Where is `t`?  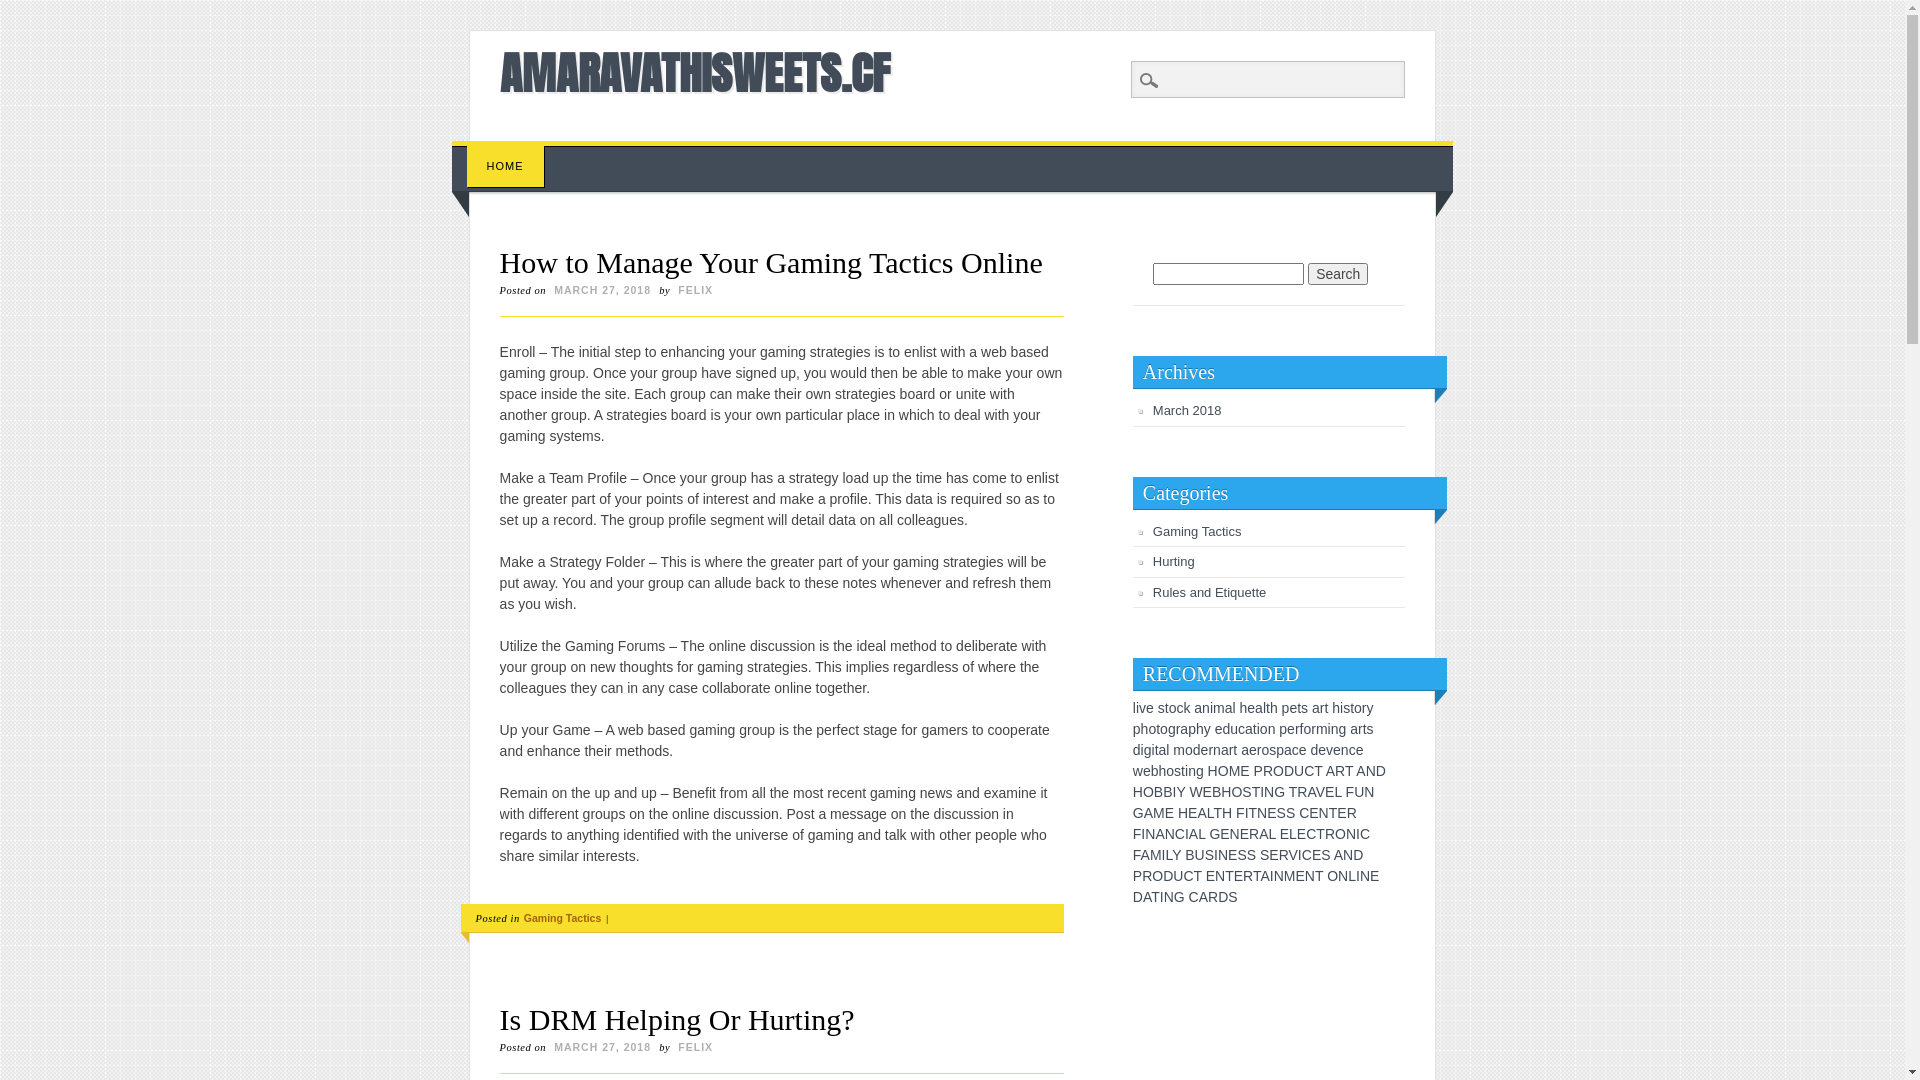
t is located at coordinates (1183, 771).